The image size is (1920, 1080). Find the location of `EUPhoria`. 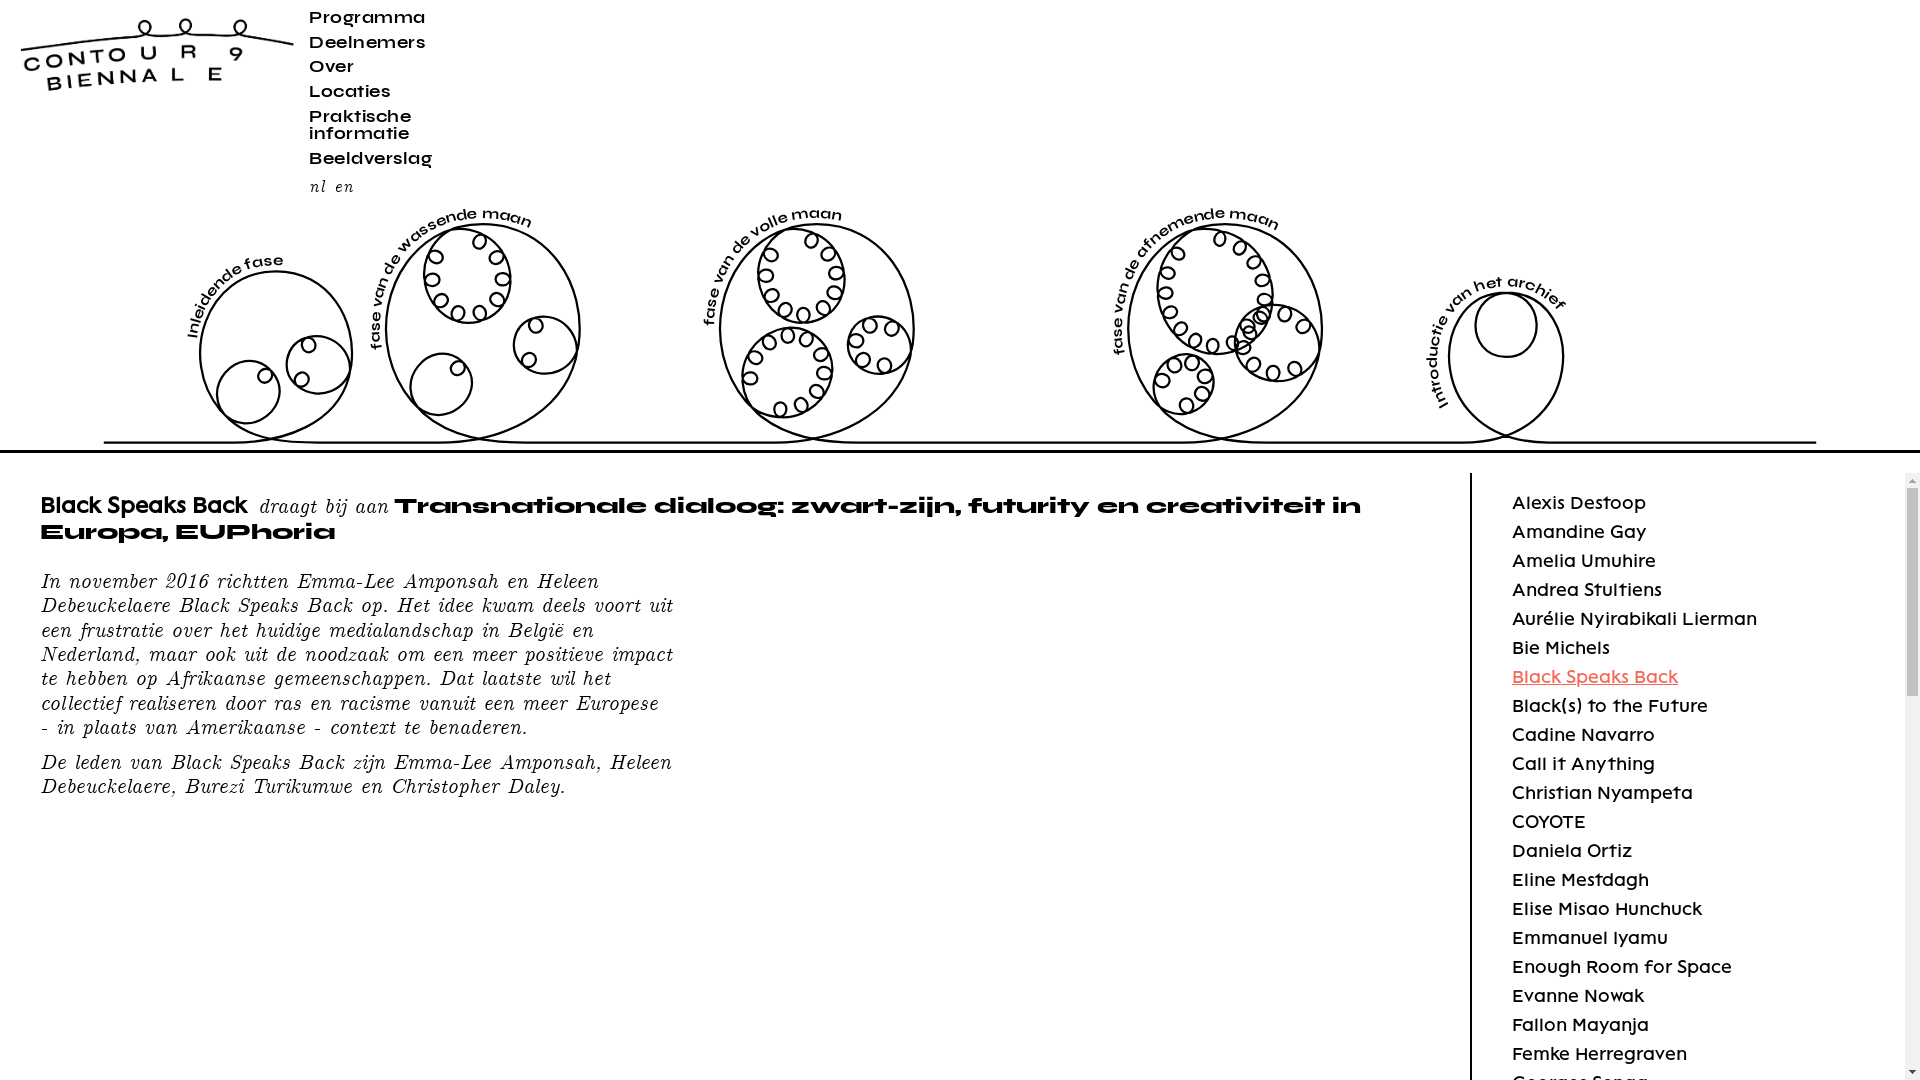

EUPhoria is located at coordinates (255, 530).